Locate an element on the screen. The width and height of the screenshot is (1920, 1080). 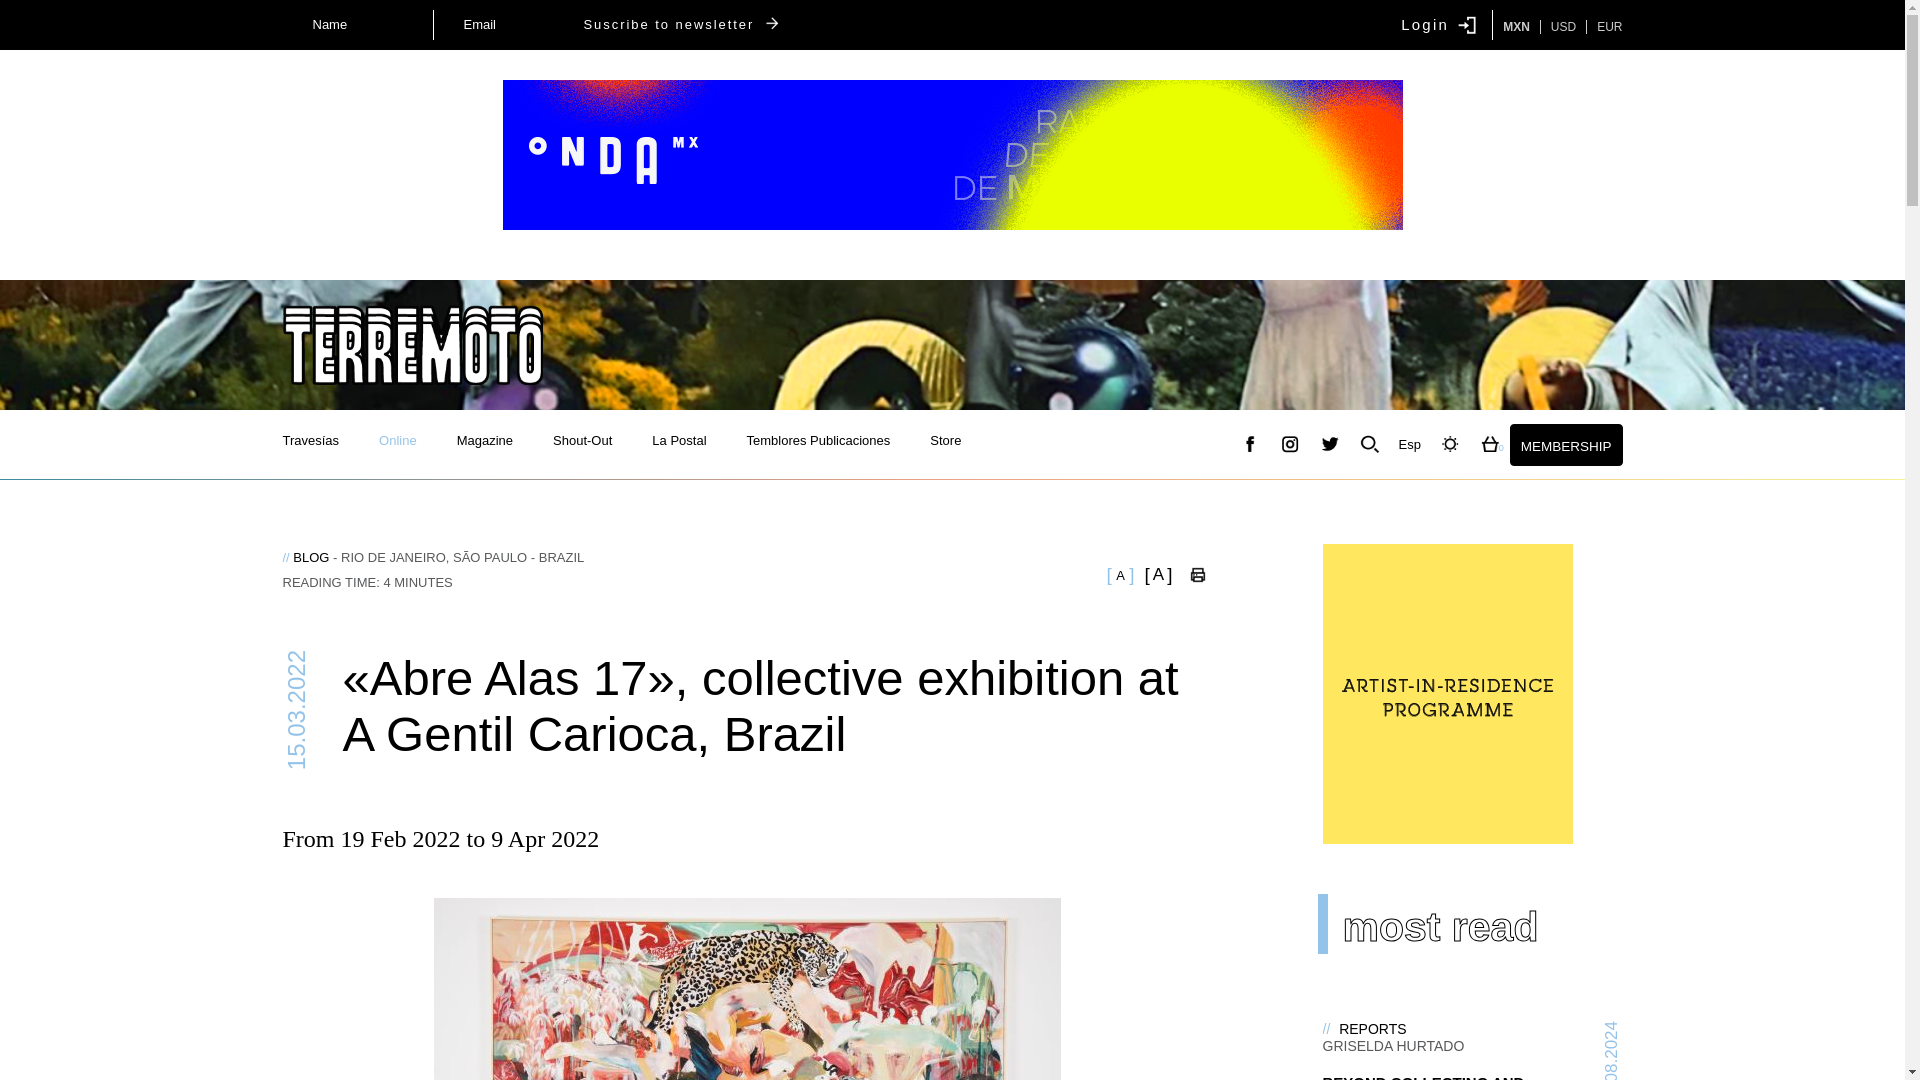
MEMBERSHIP is located at coordinates (1566, 444).